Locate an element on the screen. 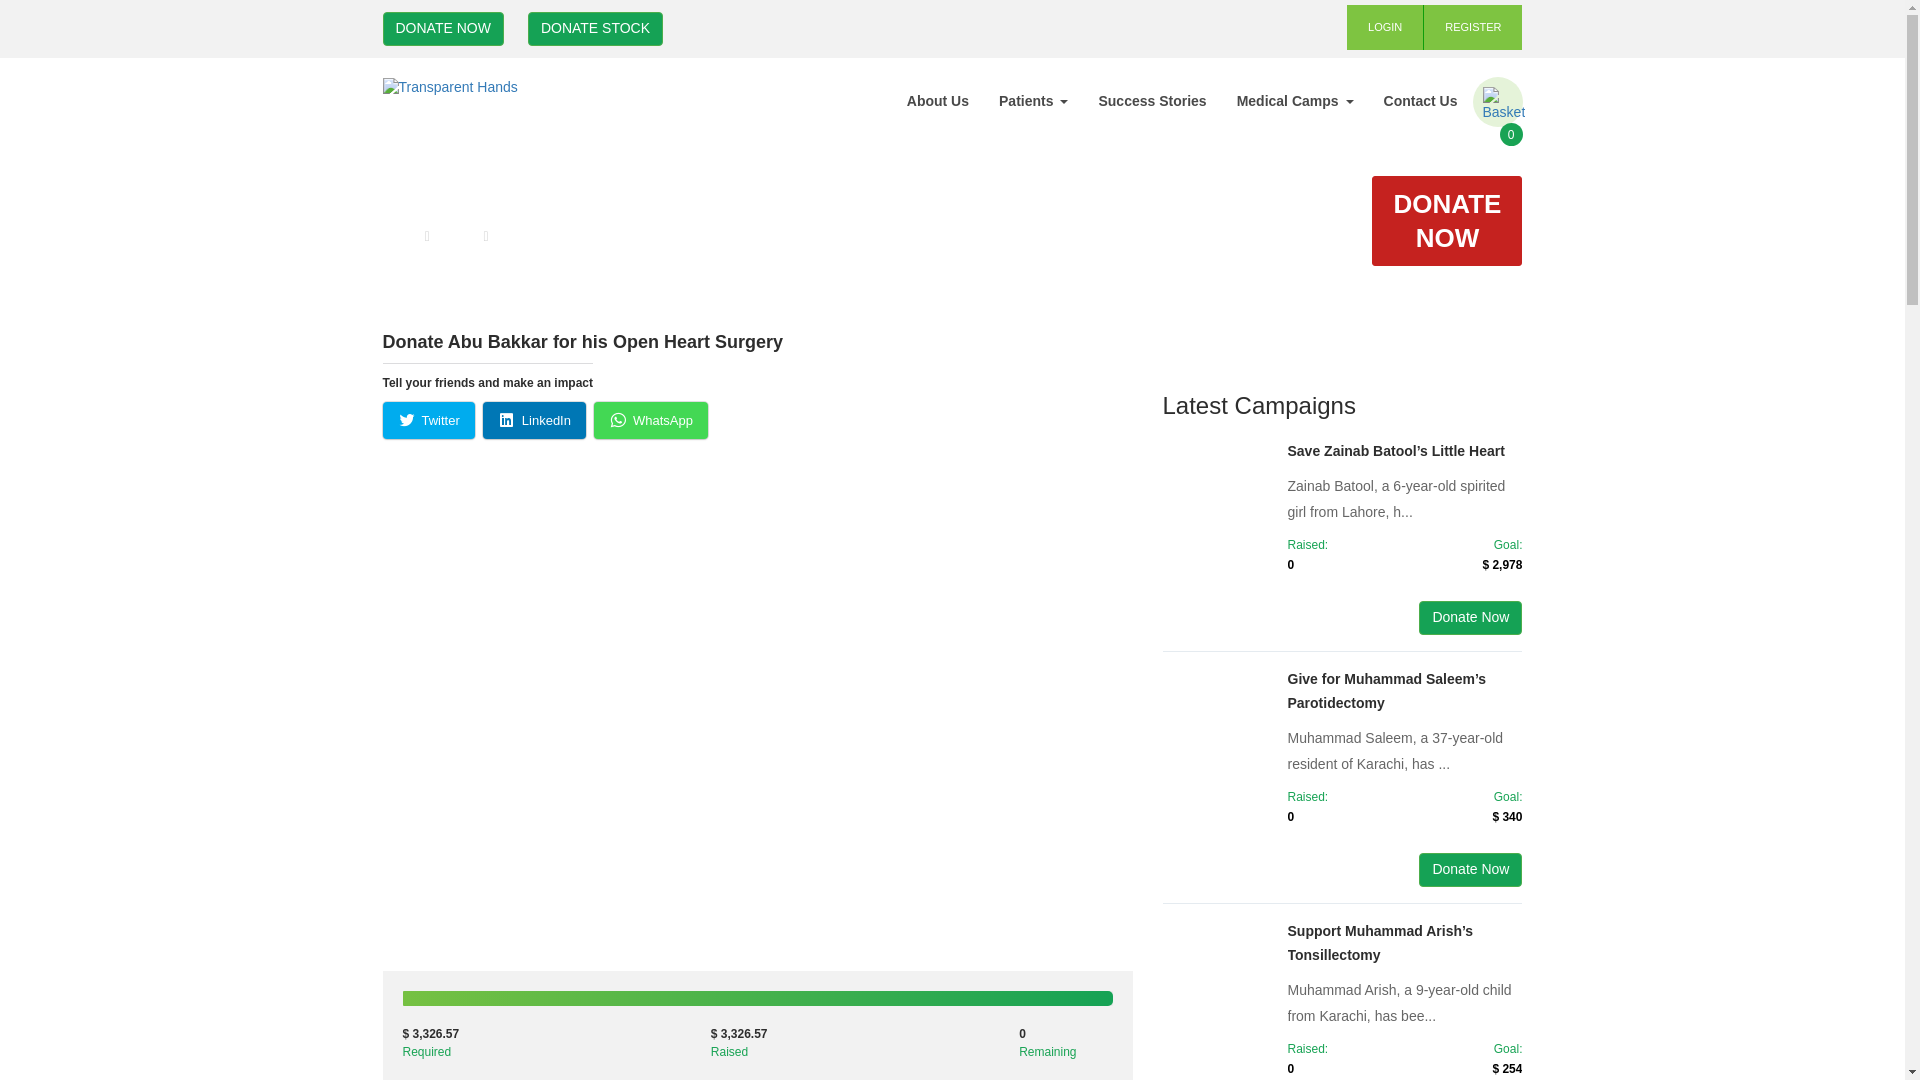 The image size is (1920, 1080). About Us is located at coordinates (938, 100).